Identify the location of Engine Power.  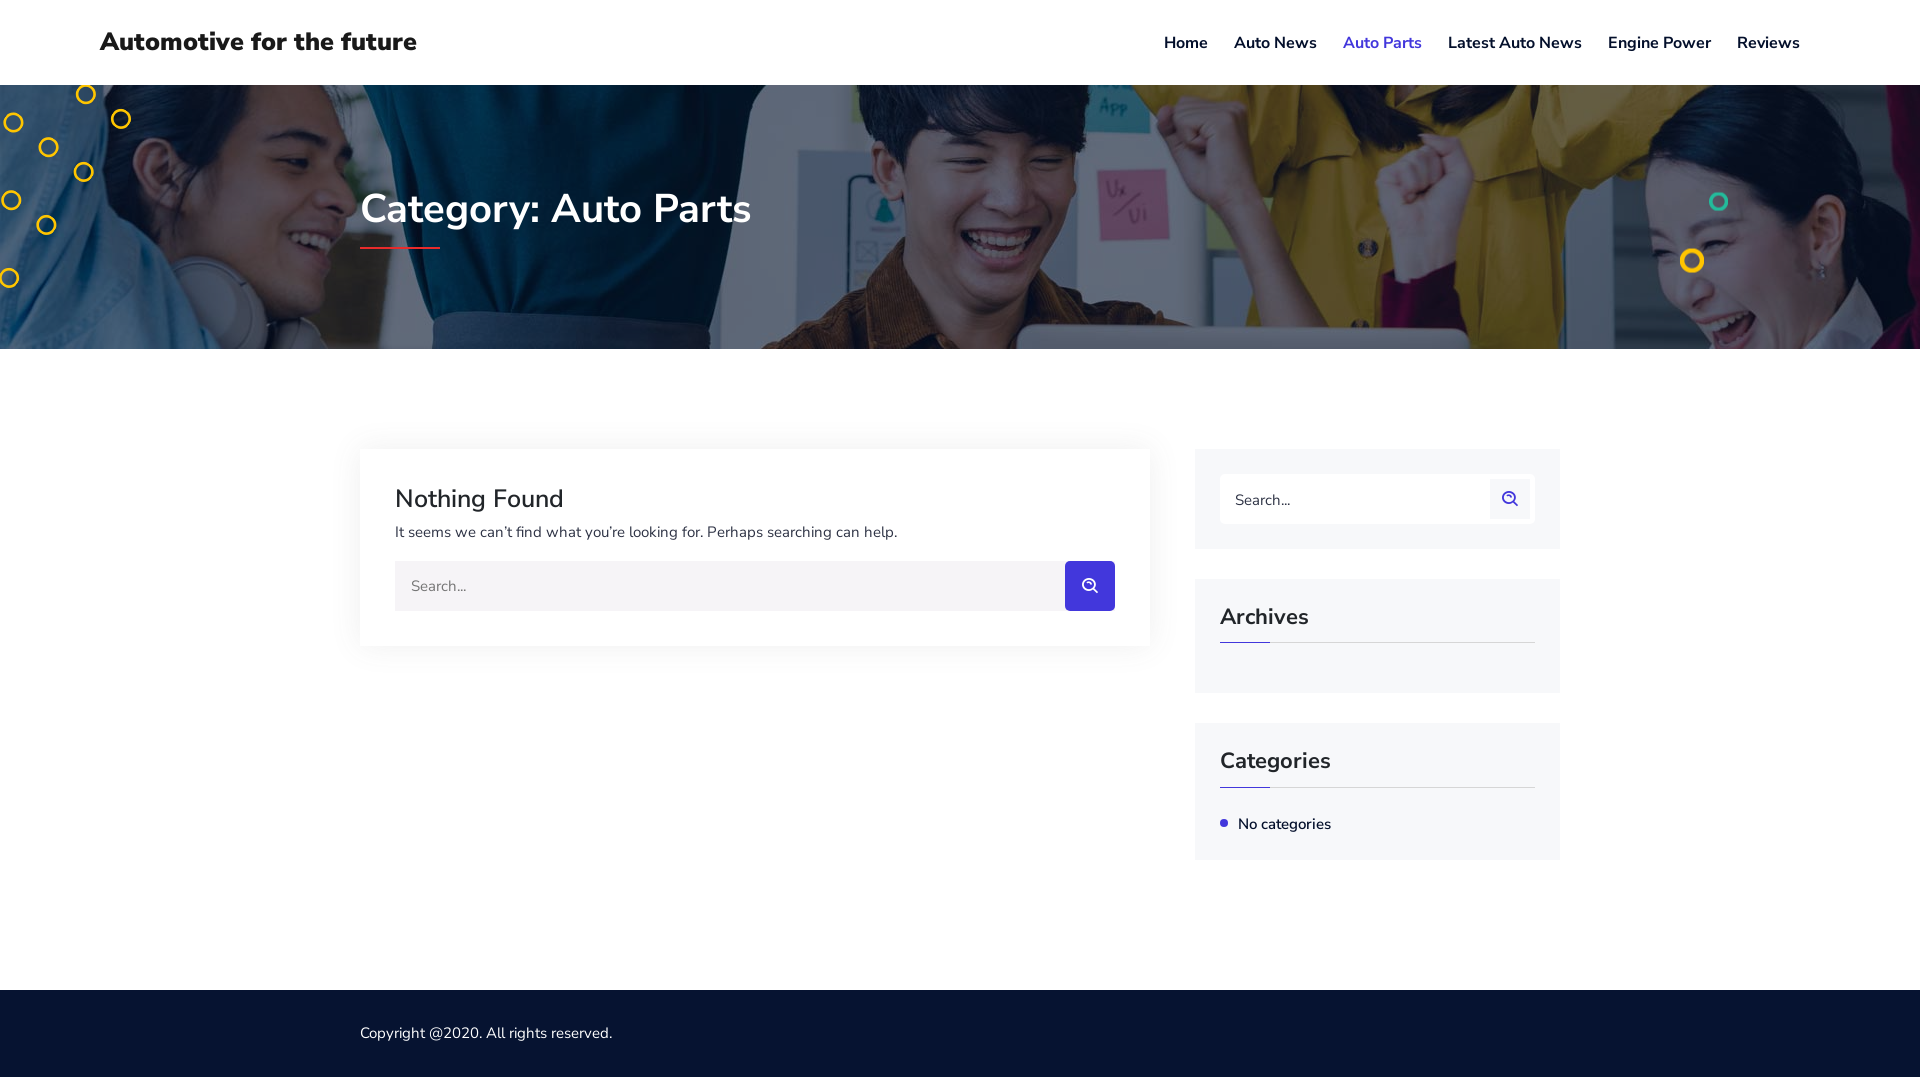
(1660, 42).